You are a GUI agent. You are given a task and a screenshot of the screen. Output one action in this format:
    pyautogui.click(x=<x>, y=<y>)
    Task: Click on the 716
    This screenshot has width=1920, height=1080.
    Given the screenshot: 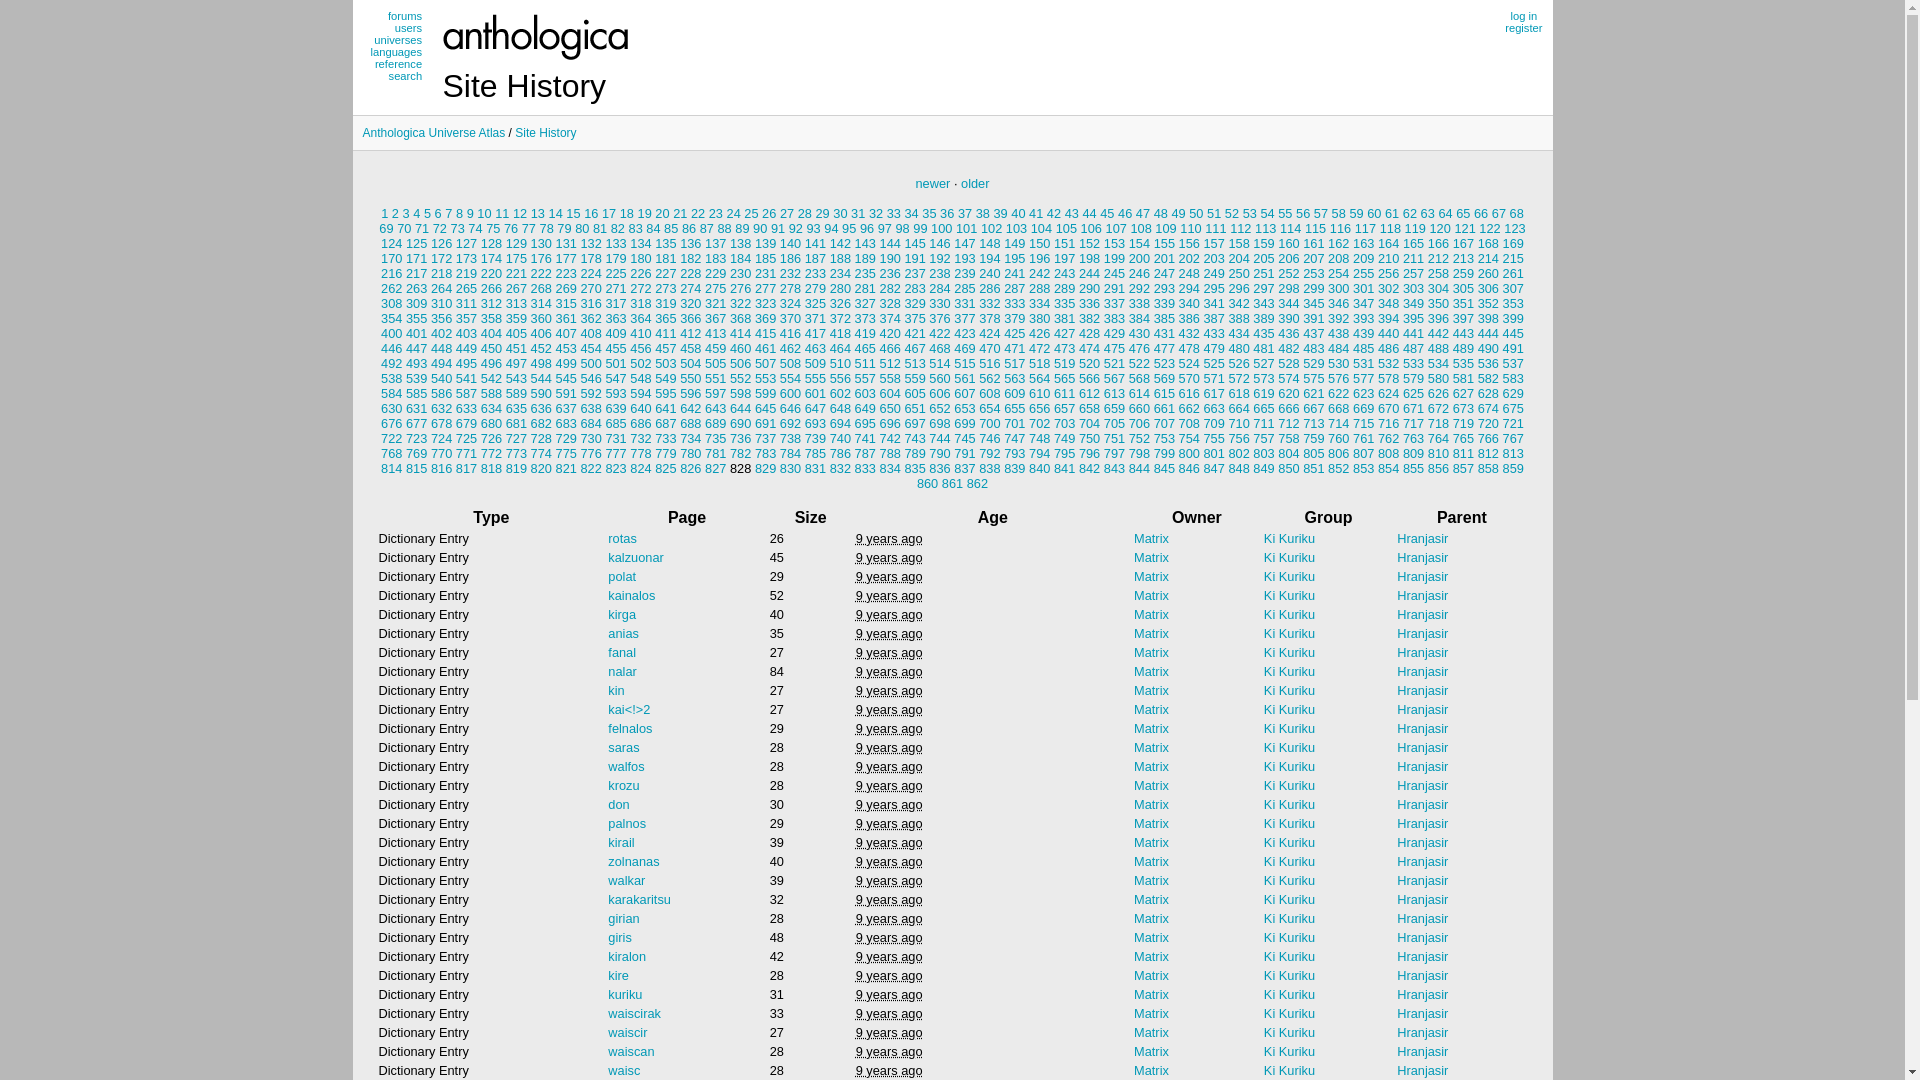 What is the action you would take?
    pyautogui.click(x=1388, y=424)
    